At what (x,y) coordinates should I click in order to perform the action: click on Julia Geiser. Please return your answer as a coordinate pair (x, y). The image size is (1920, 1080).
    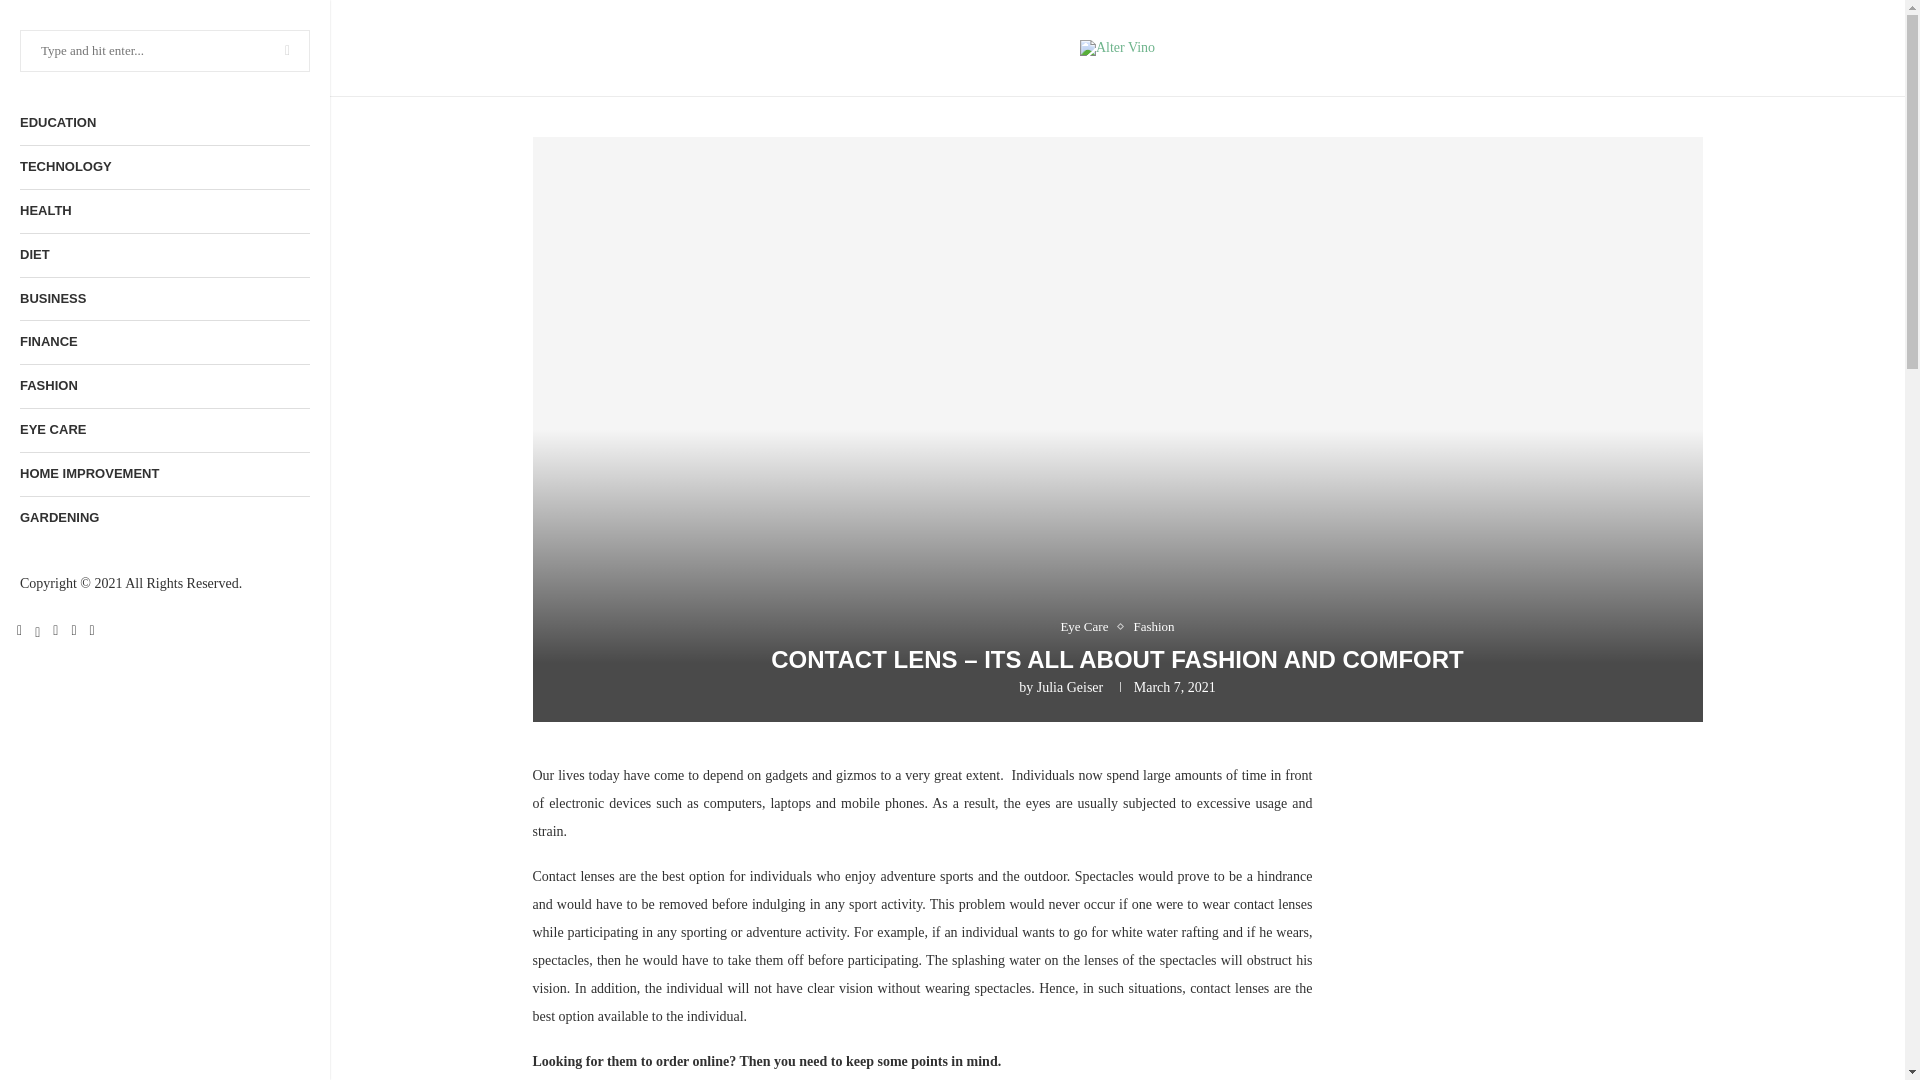
    Looking at the image, I should click on (1069, 688).